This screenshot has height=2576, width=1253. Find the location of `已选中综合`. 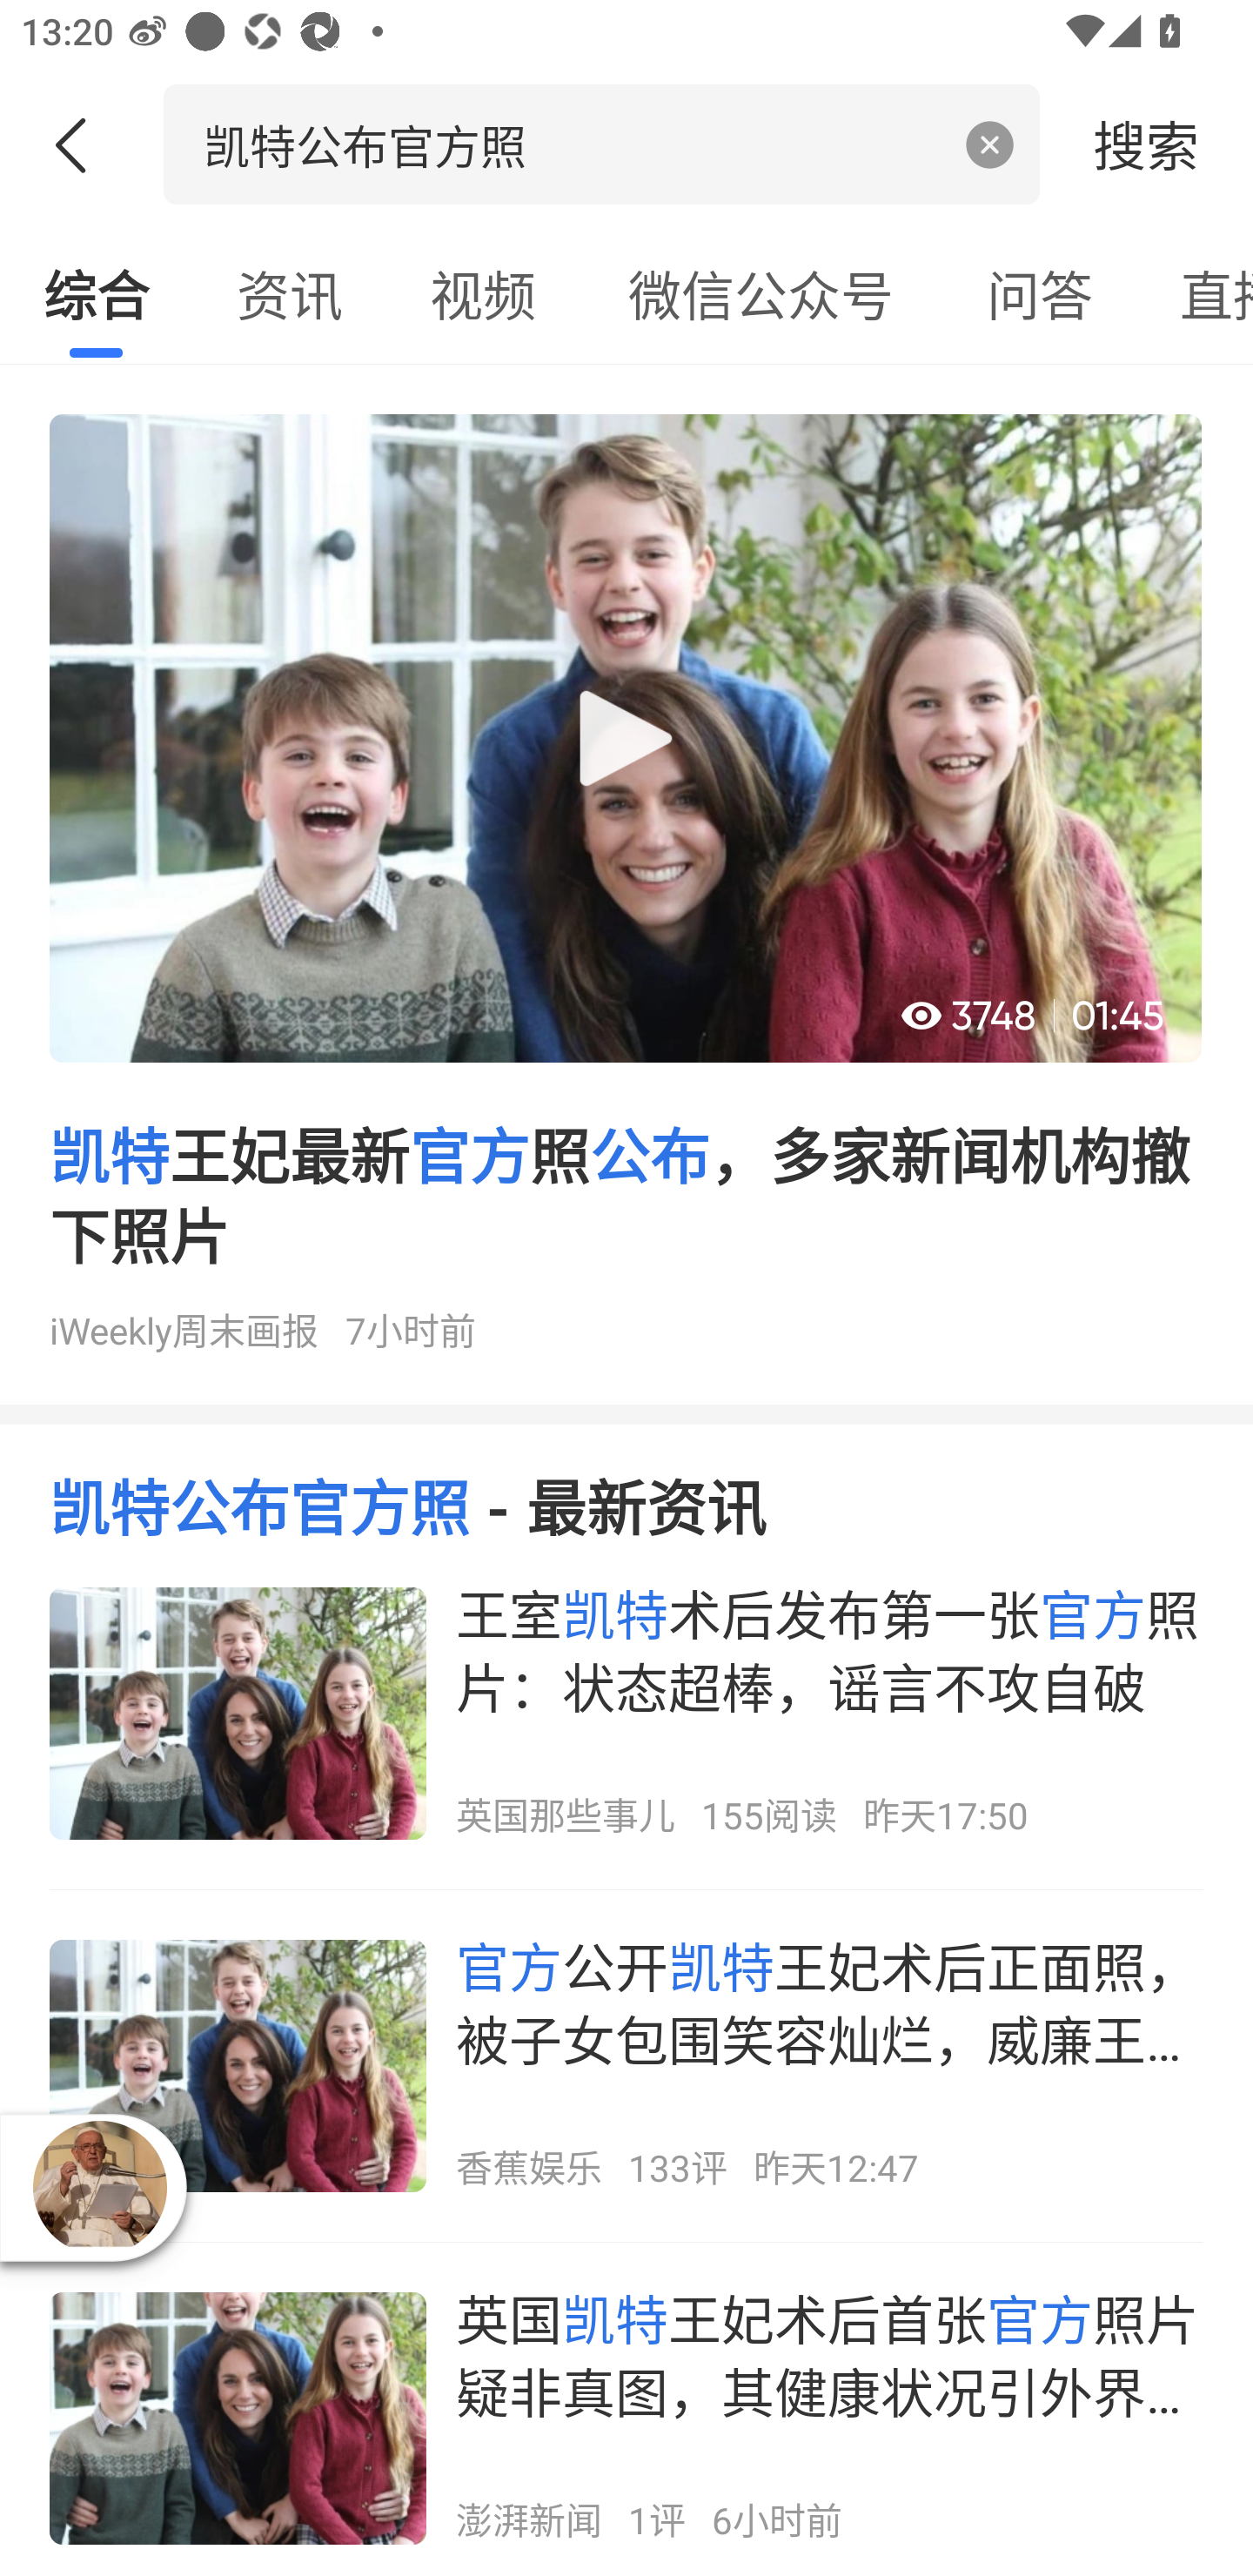

已选中综合 is located at coordinates (96, 294).